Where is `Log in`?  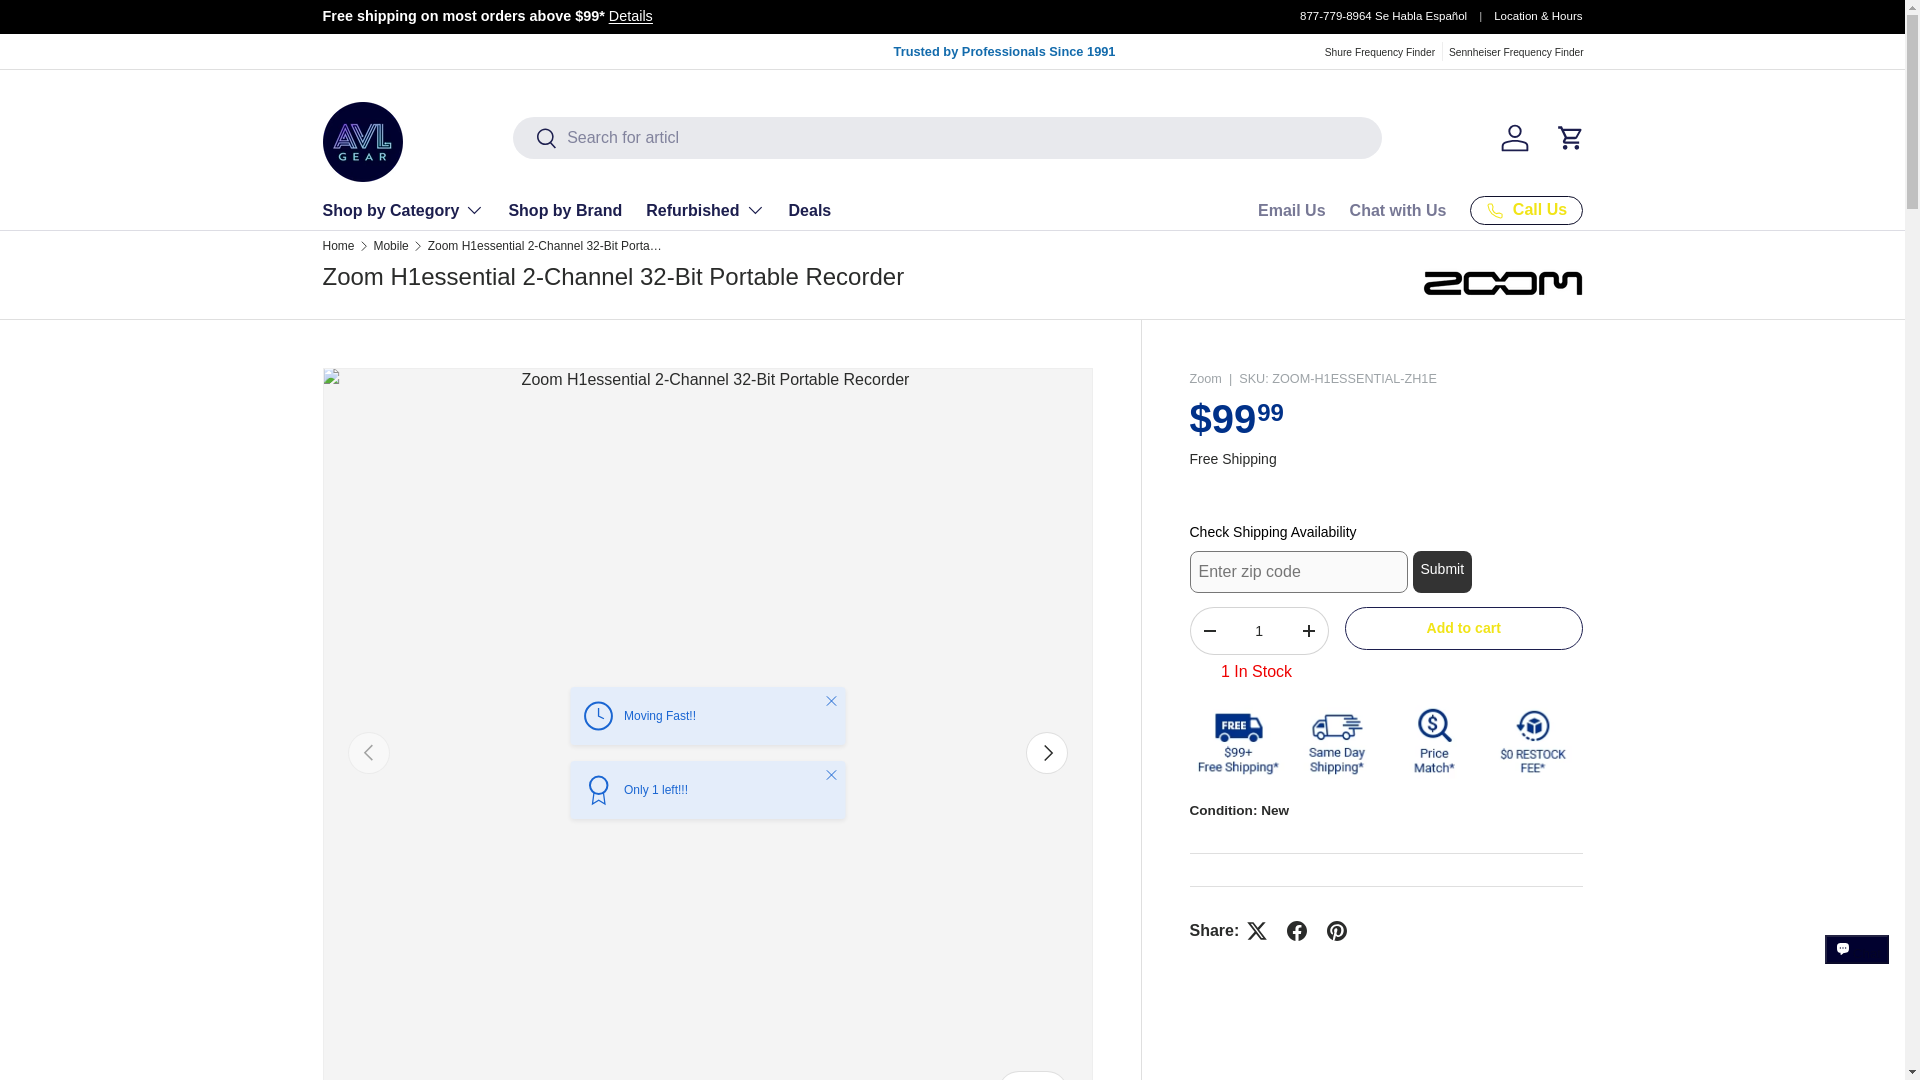
Log in is located at coordinates (1514, 137).